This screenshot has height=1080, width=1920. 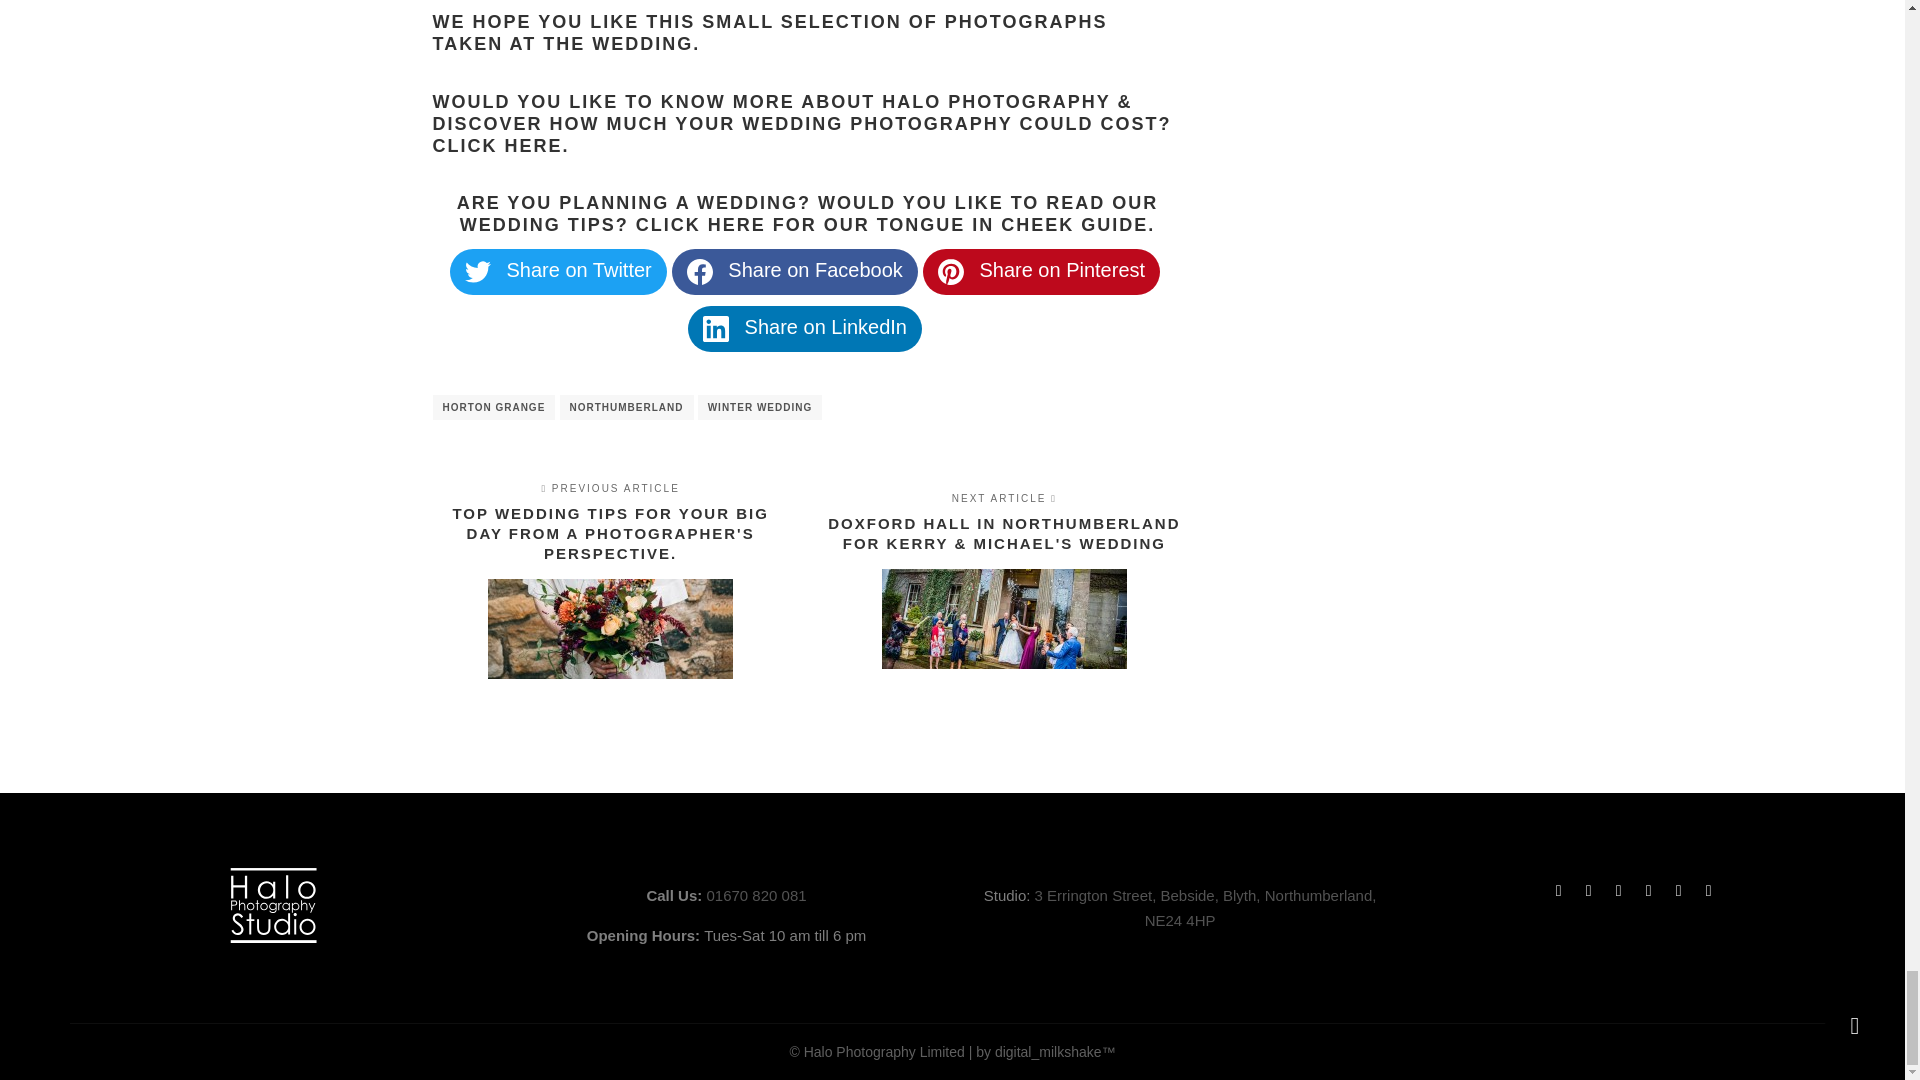 What do you see at coordinates (804, 328) in the screenshot?
I see `Share on LinkedIn Share on LinkedIn` at bounding box center [804, 328].